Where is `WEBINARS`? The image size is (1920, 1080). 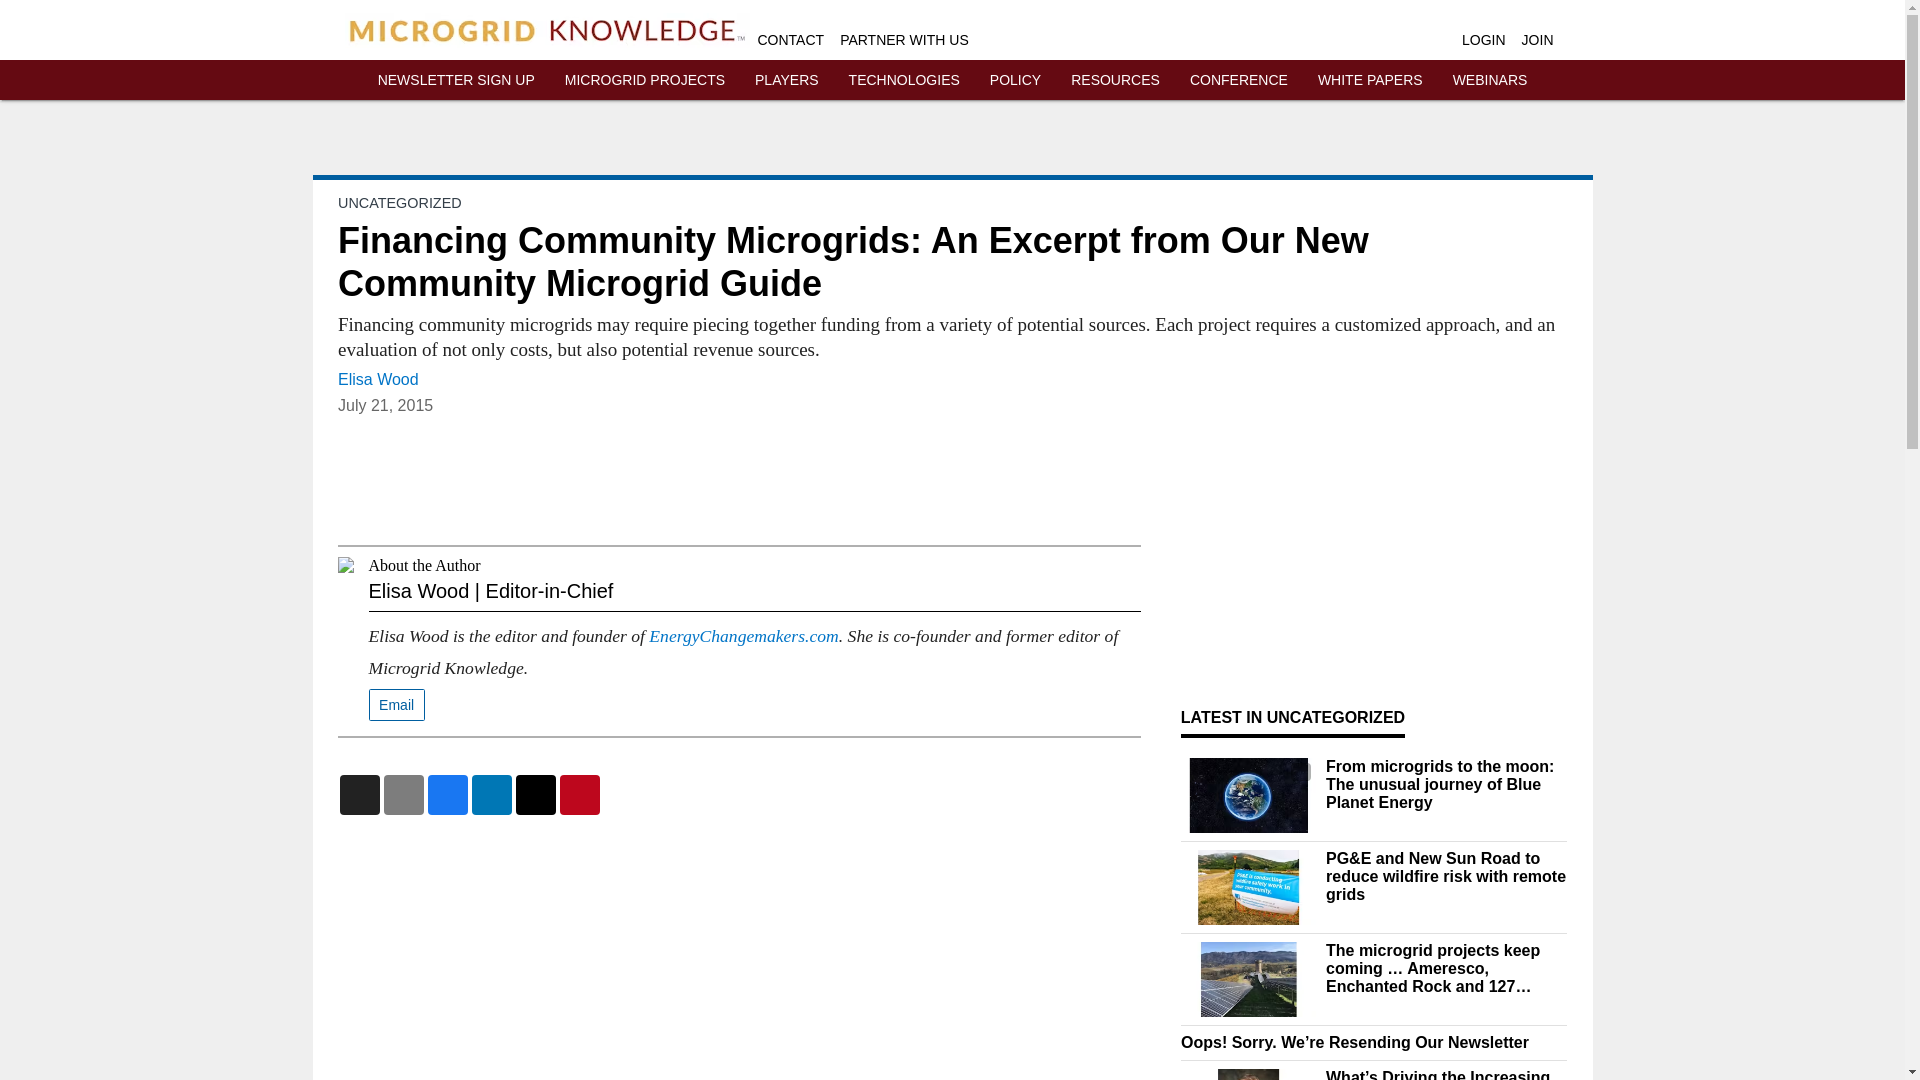 WEBINARS is located at coordinates (1490, 80).